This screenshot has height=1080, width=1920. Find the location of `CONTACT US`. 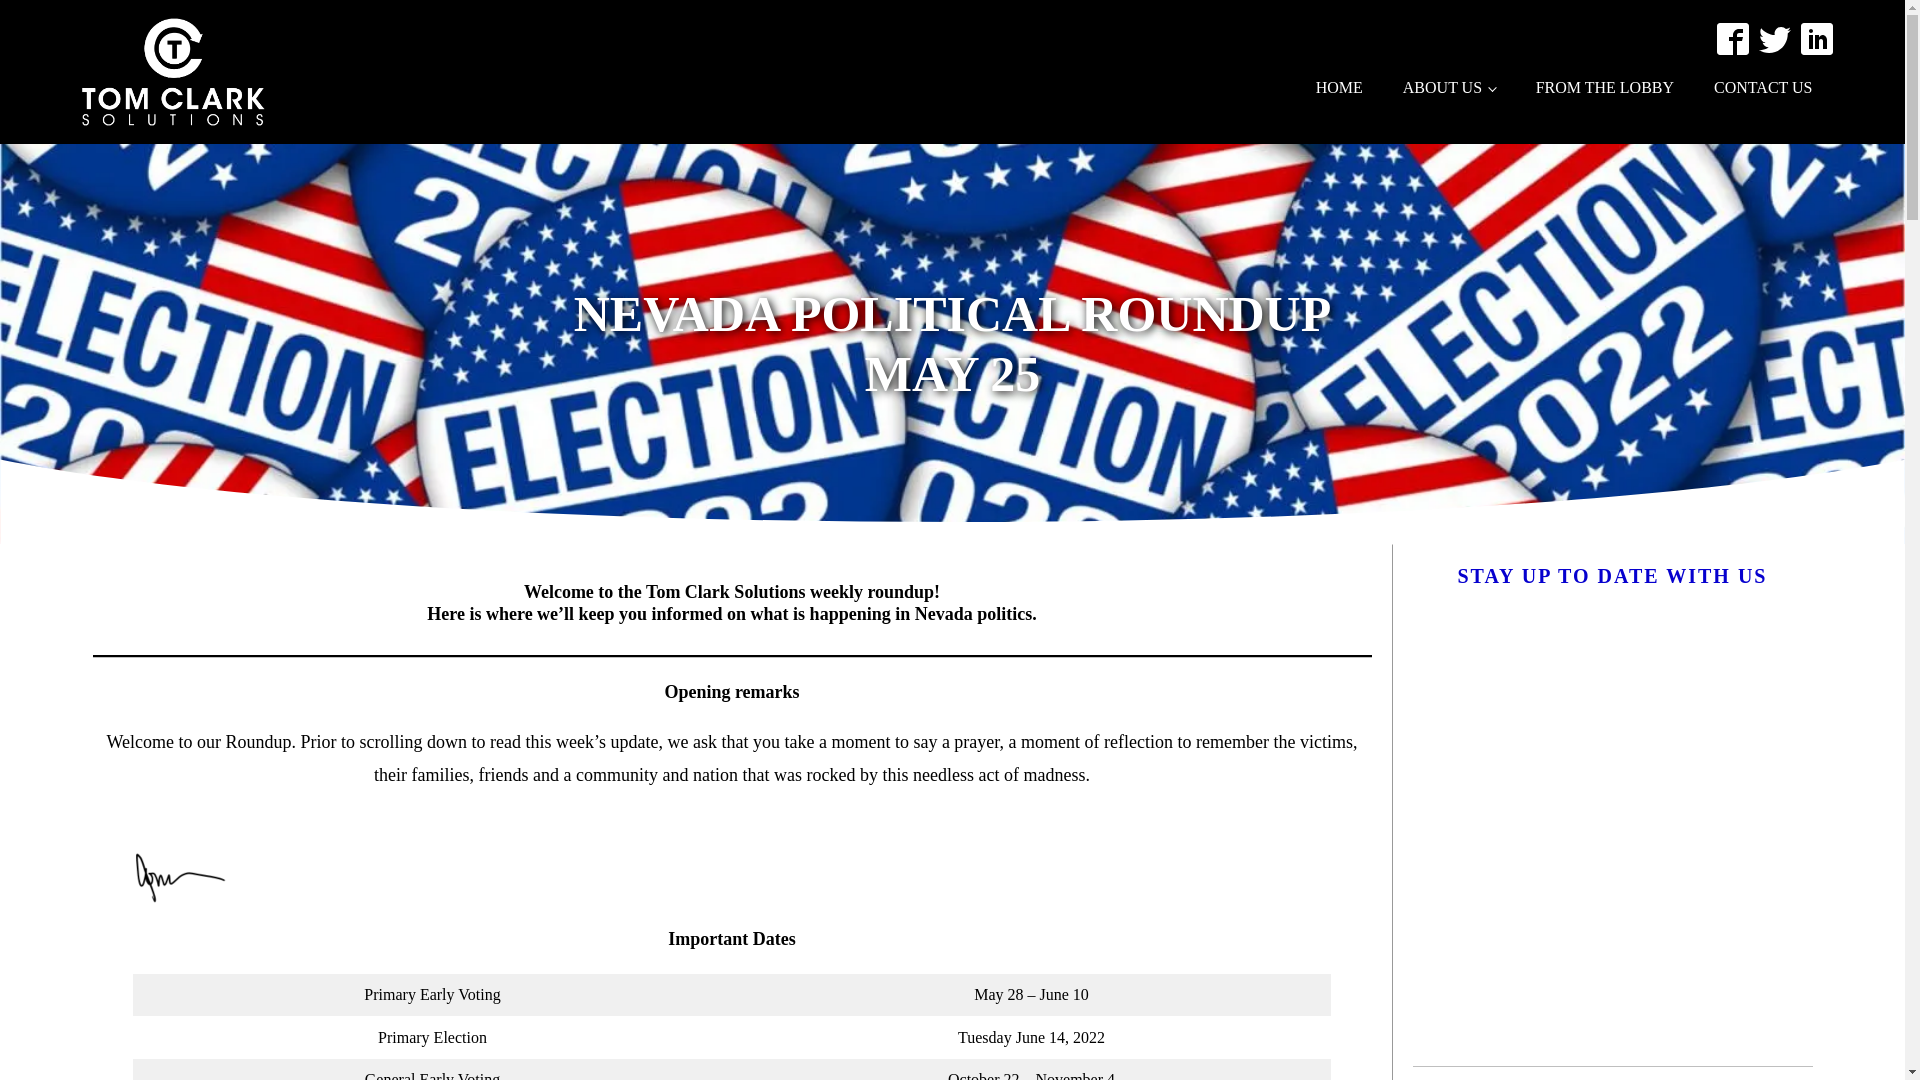

CONTACT US is located at coordinates (1762, 88).